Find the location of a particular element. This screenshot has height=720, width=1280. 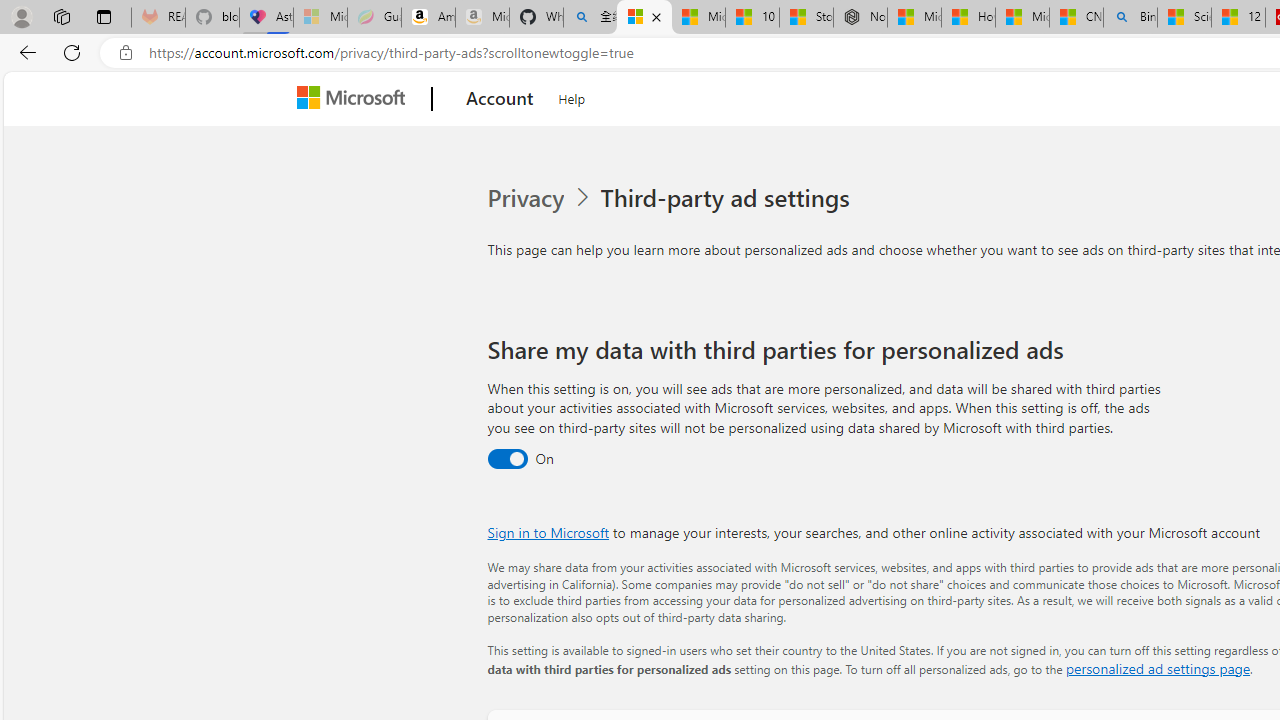

Third-party ad settings is located at coordinates (729, 198).